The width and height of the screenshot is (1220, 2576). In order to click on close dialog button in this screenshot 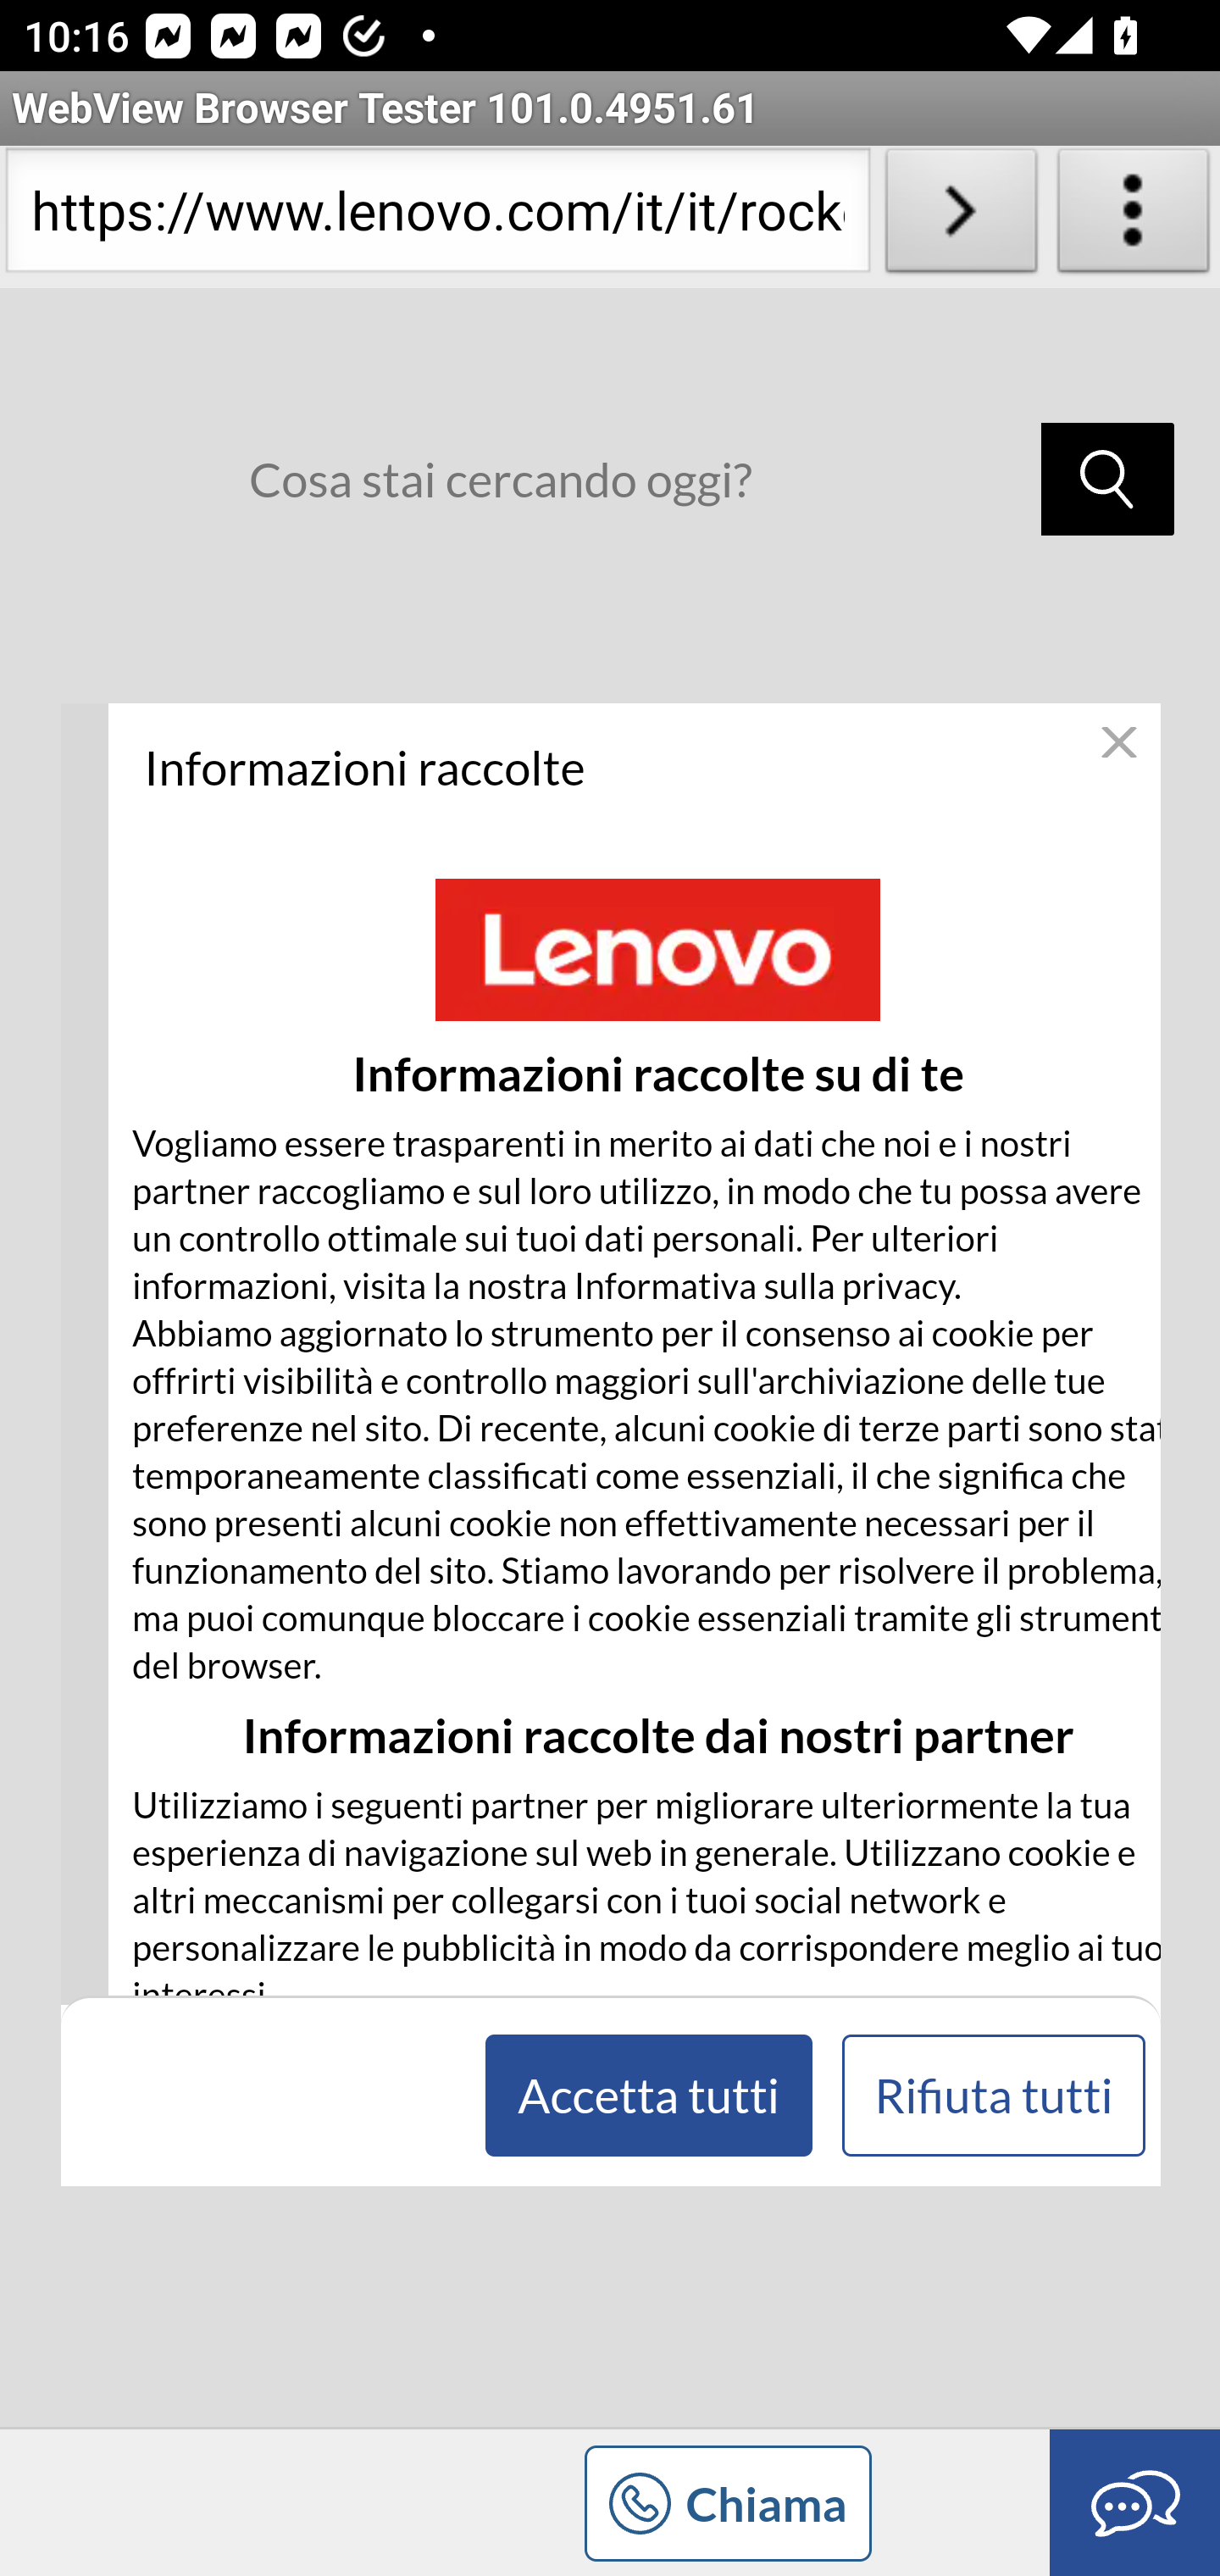, I will do `click(1118, 742)`.